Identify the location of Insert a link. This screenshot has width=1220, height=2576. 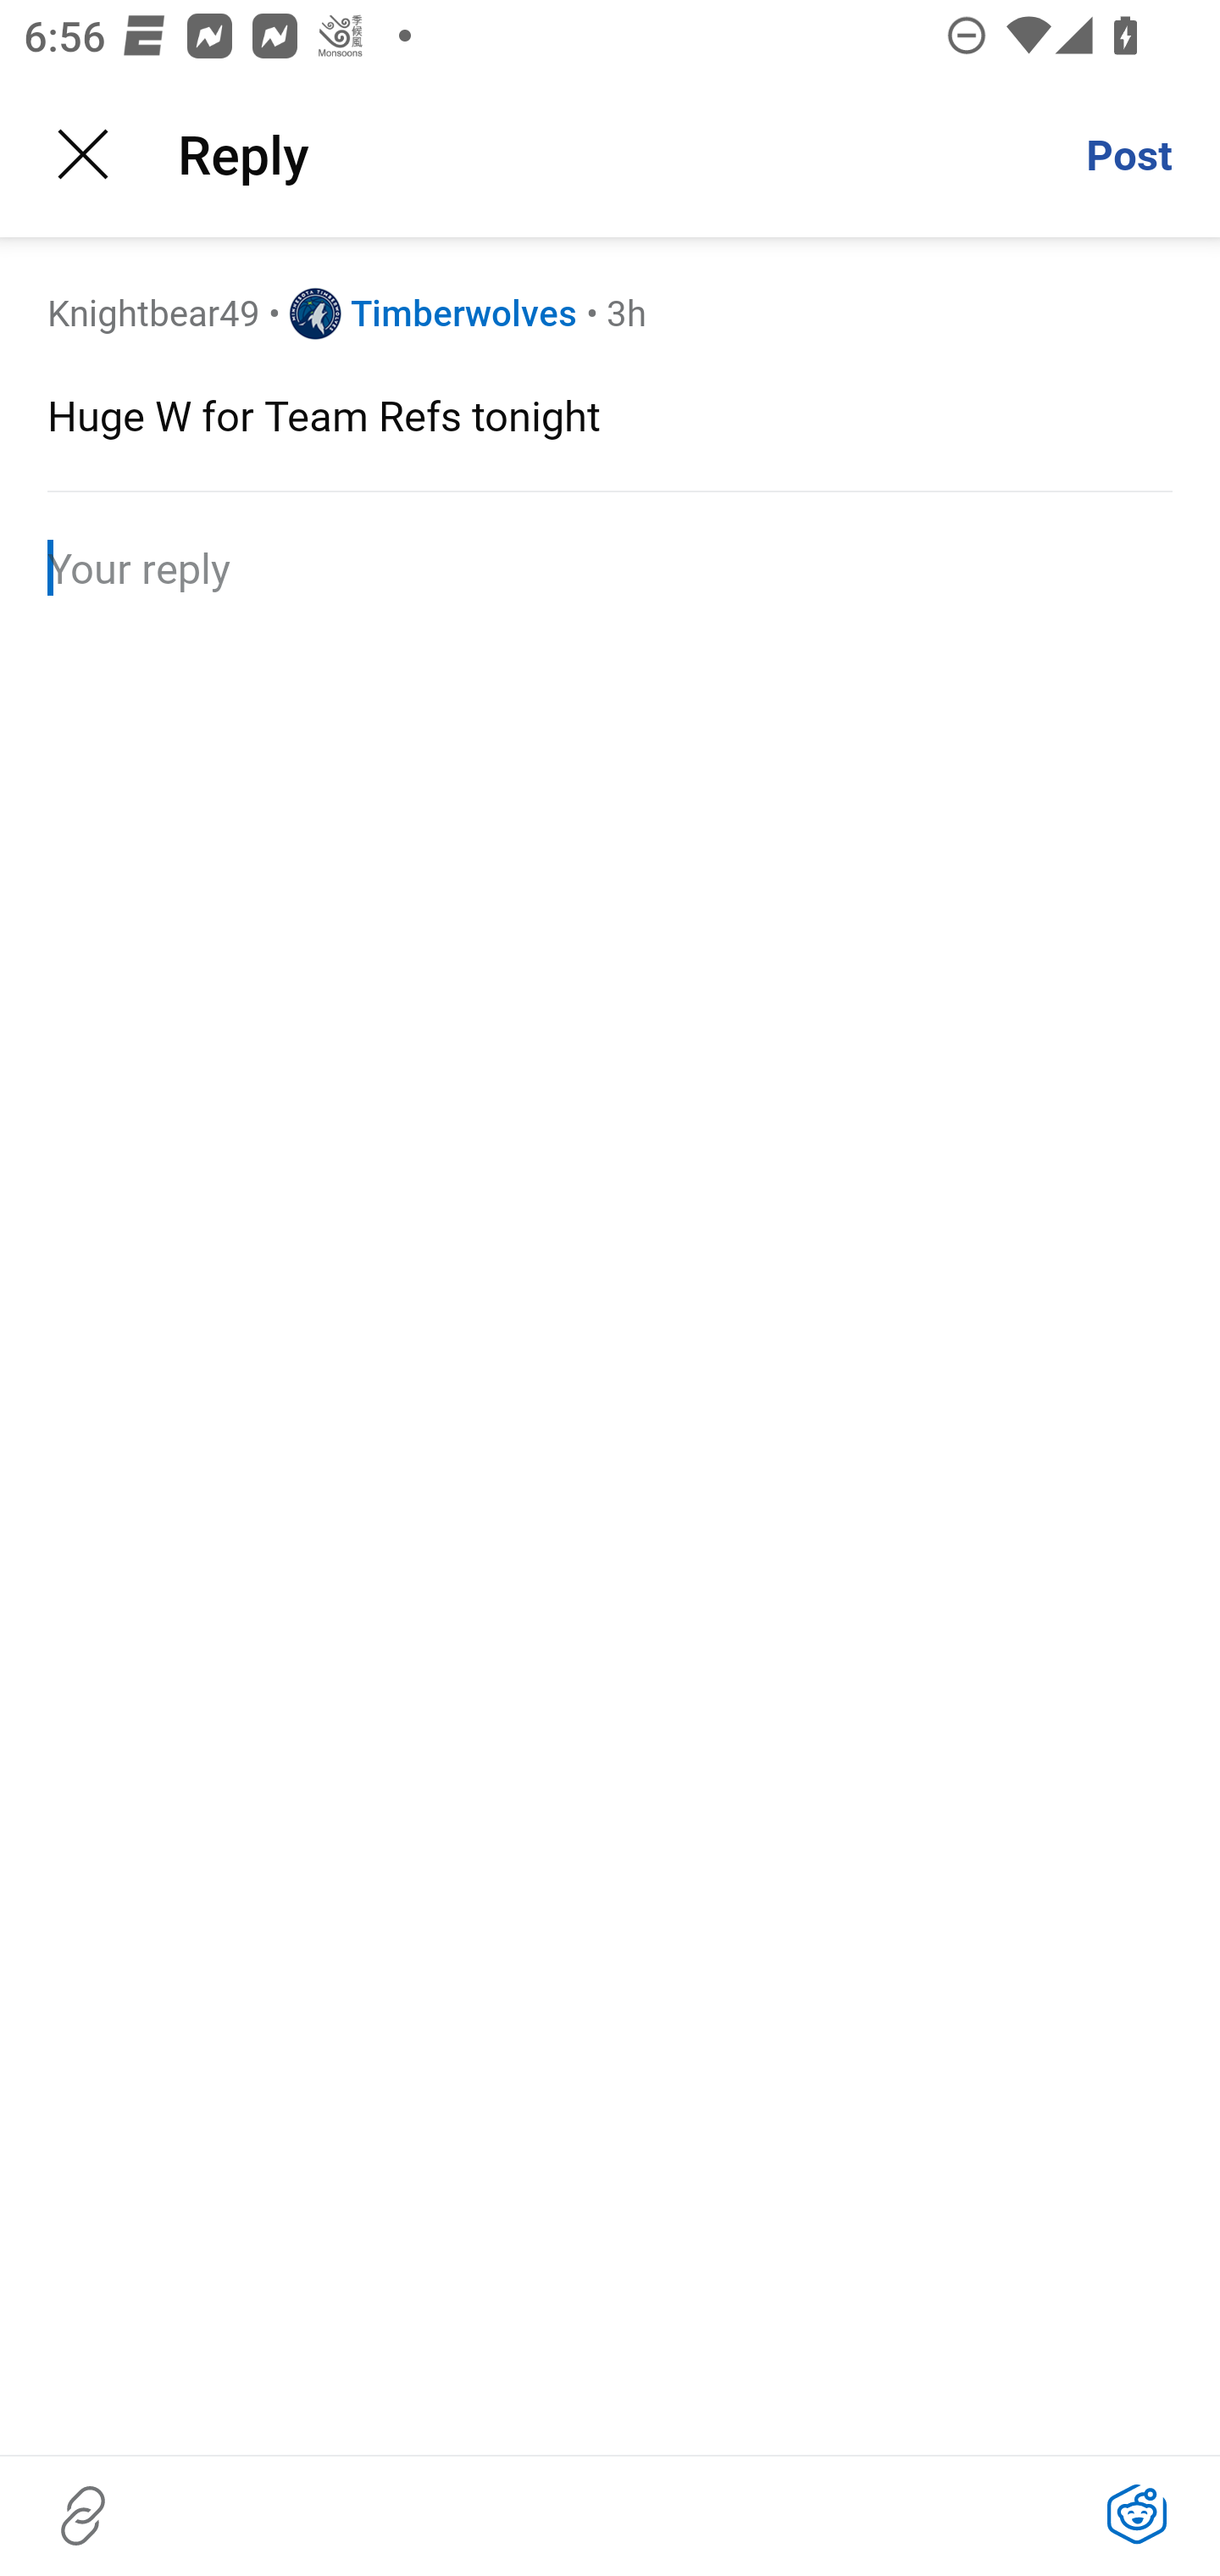
(83, 2515).